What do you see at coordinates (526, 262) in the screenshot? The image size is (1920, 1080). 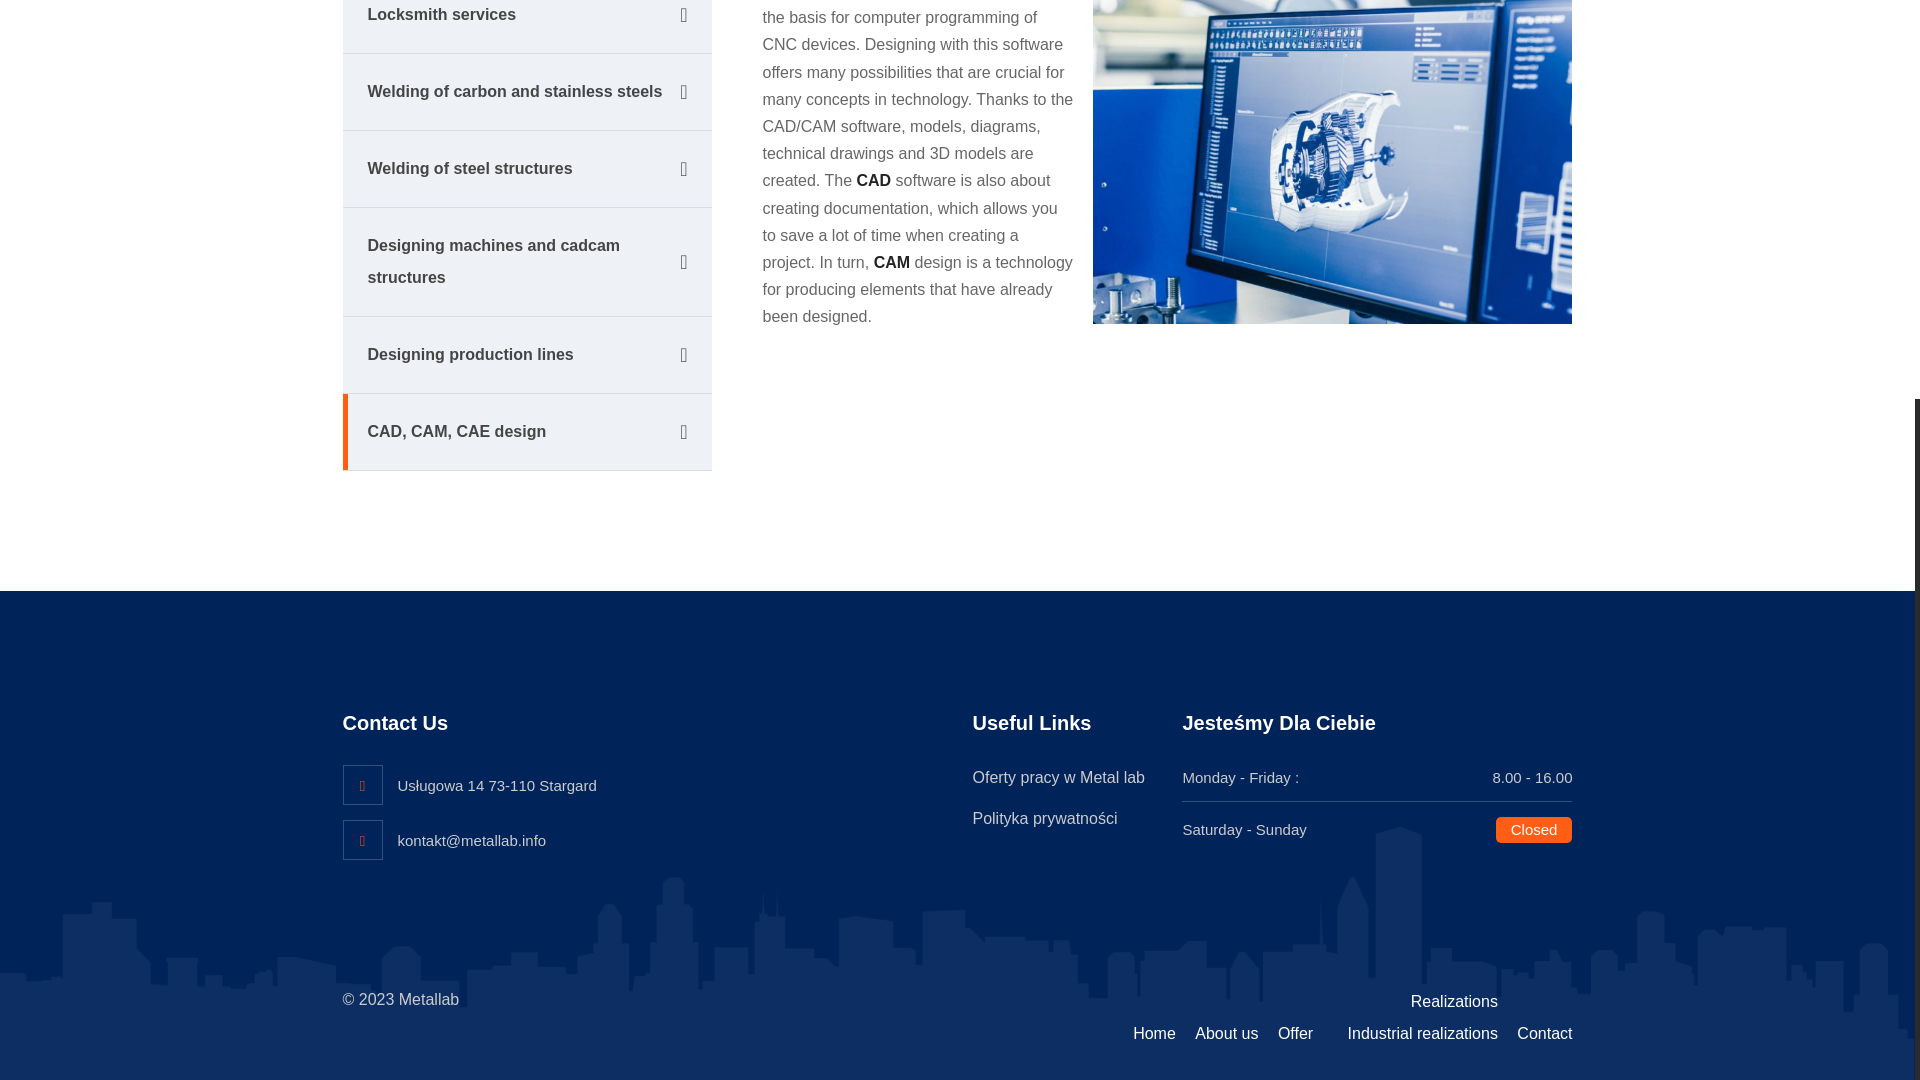 I see `Designing machines and cadcam structures` at bounding box center [526, 262].